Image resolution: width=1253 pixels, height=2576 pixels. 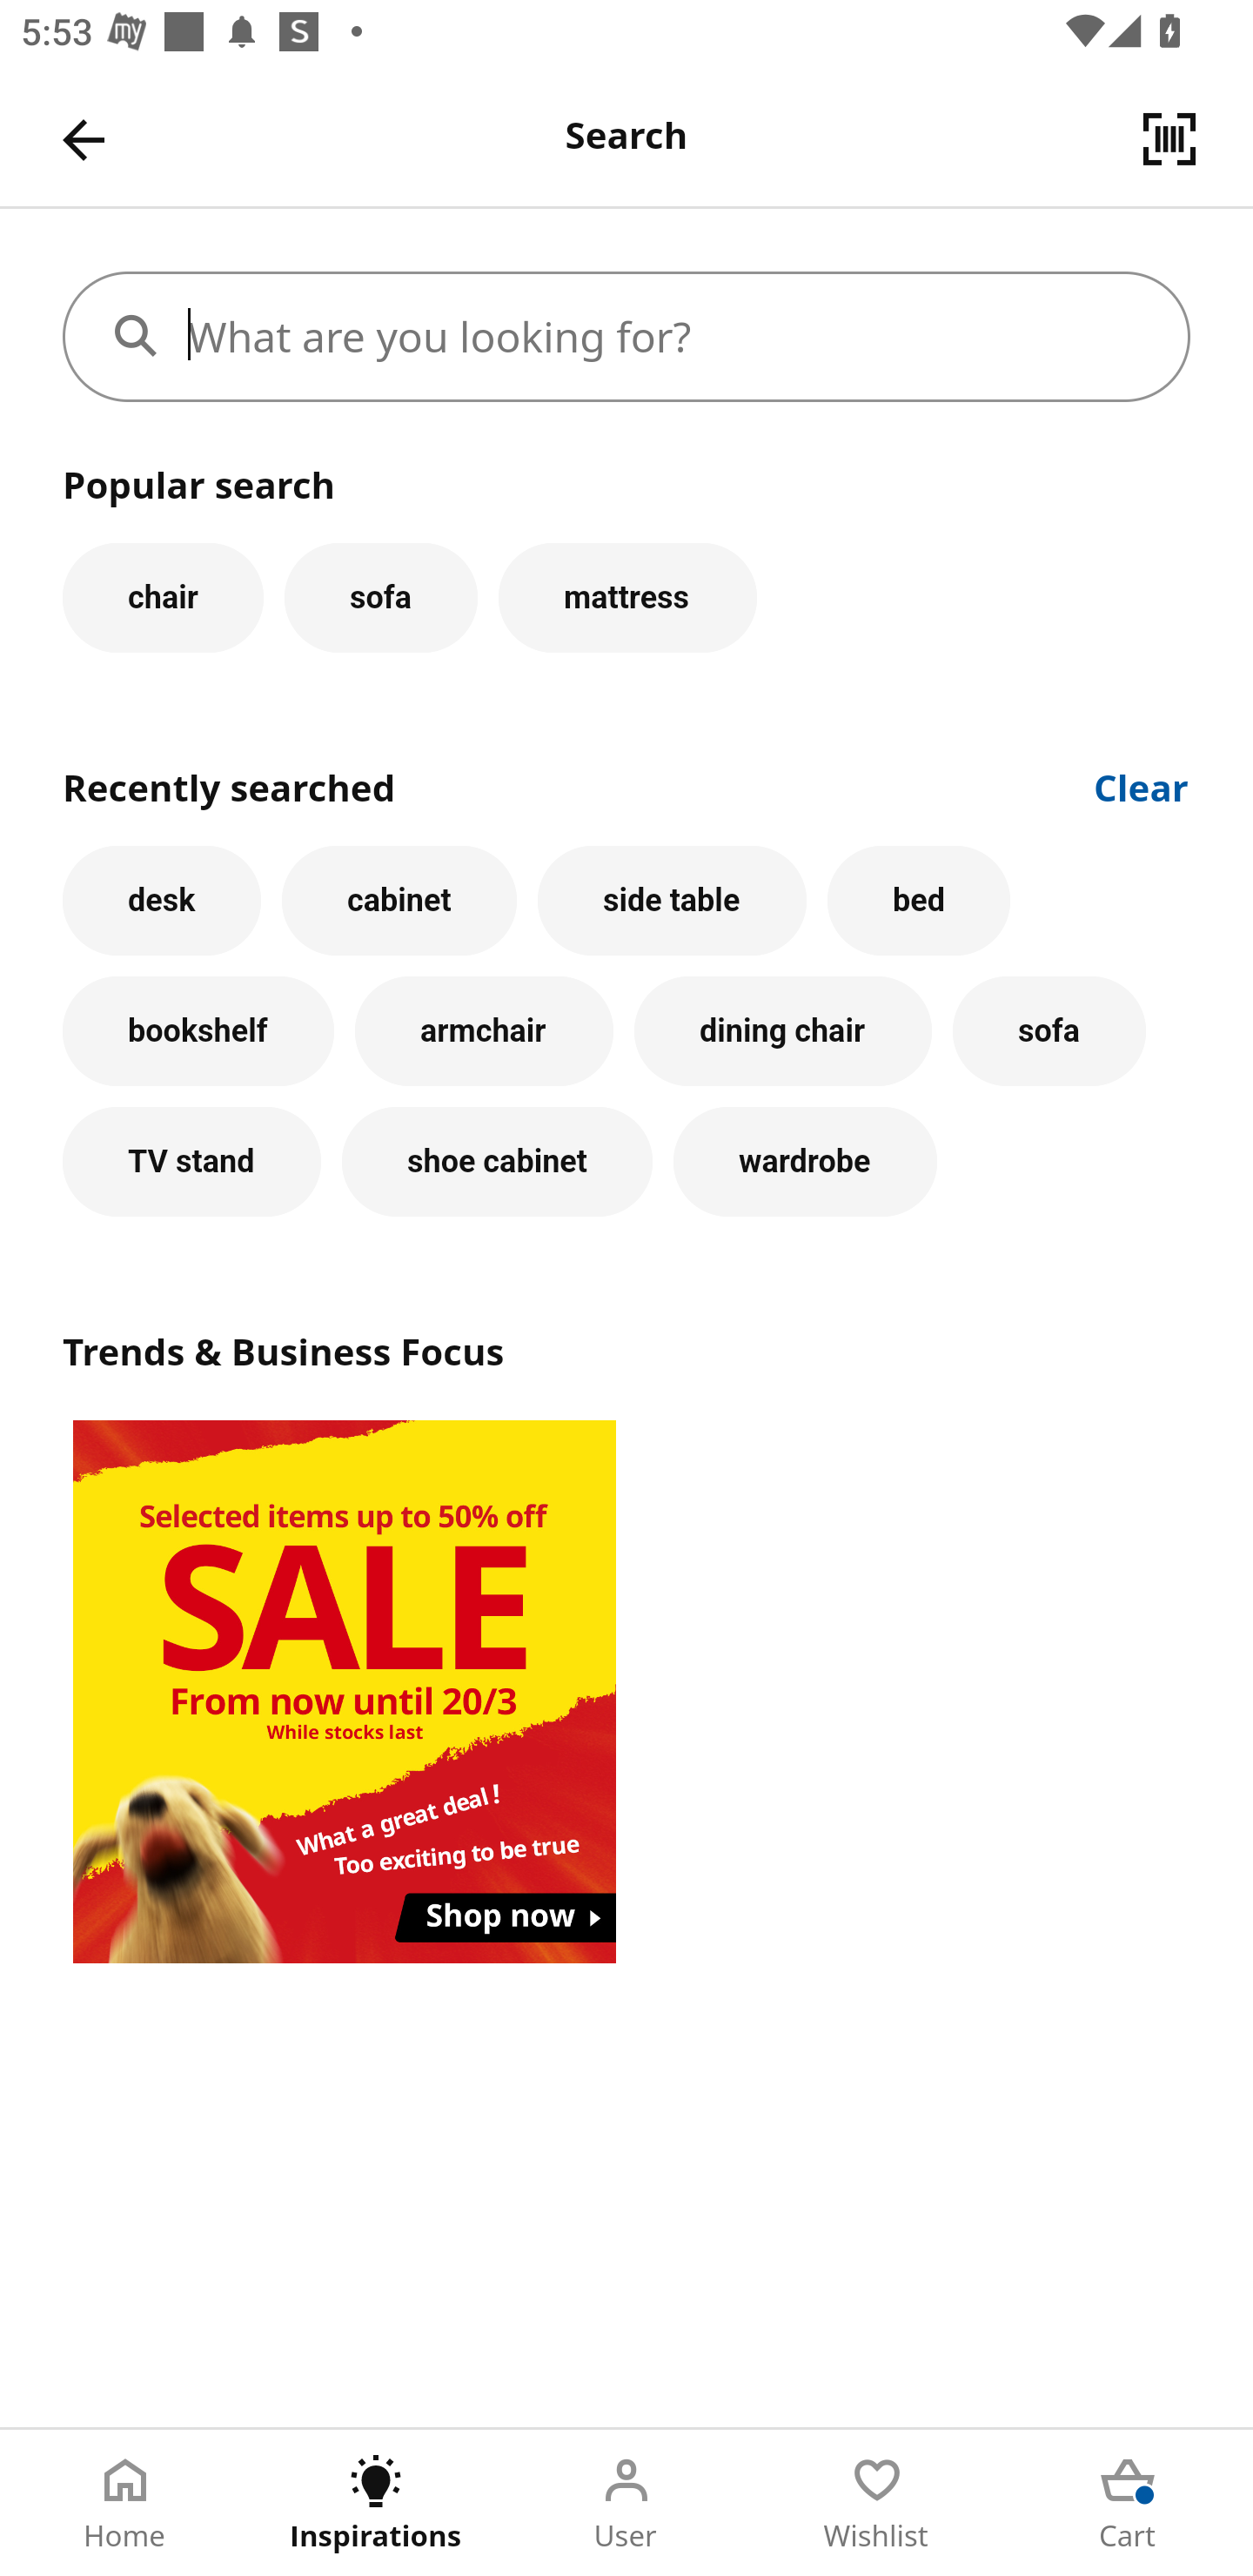 What do you see at coordinates (918, 900) in the screenshot?
I see `bed` at bounding box center [918, 900].